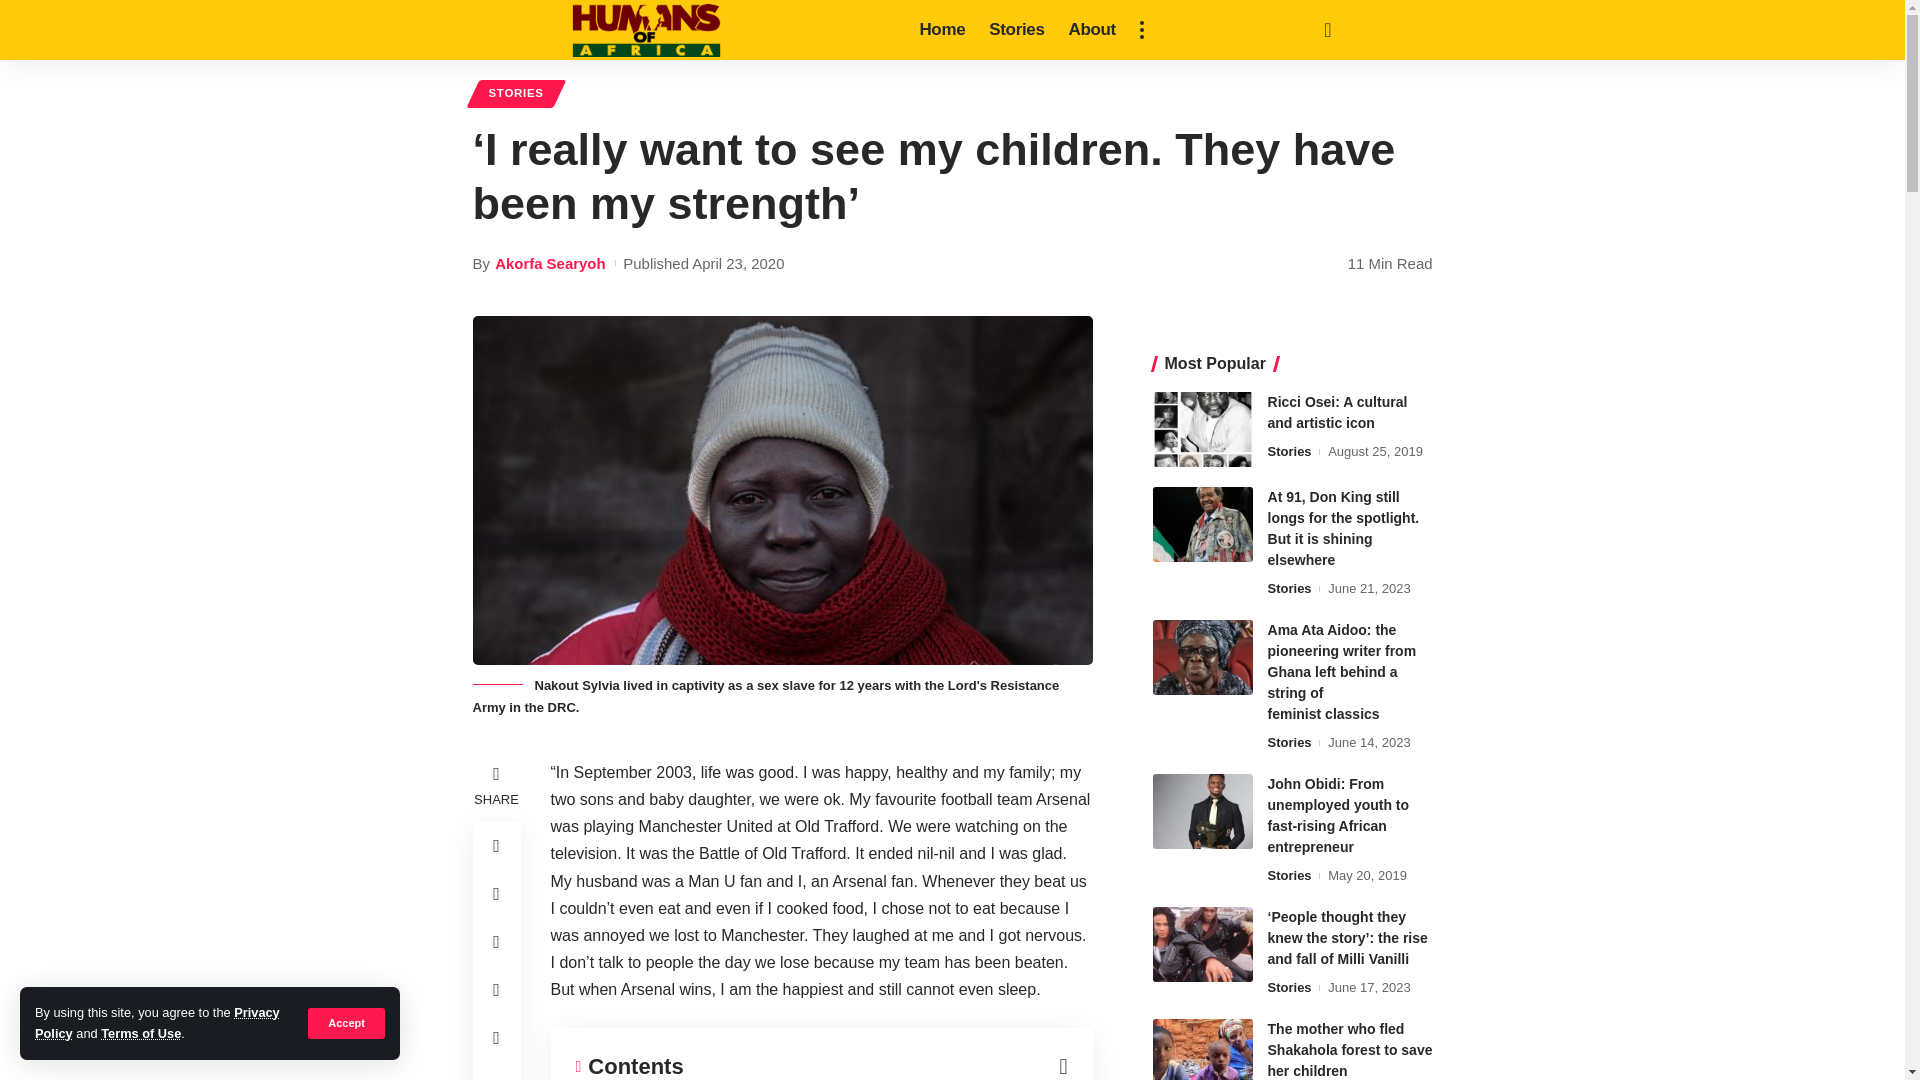  Describe the element at coordinates (1203, 429) in the screenshot. I see `Ricci Osei: A cultural and artistic icon` at that location.